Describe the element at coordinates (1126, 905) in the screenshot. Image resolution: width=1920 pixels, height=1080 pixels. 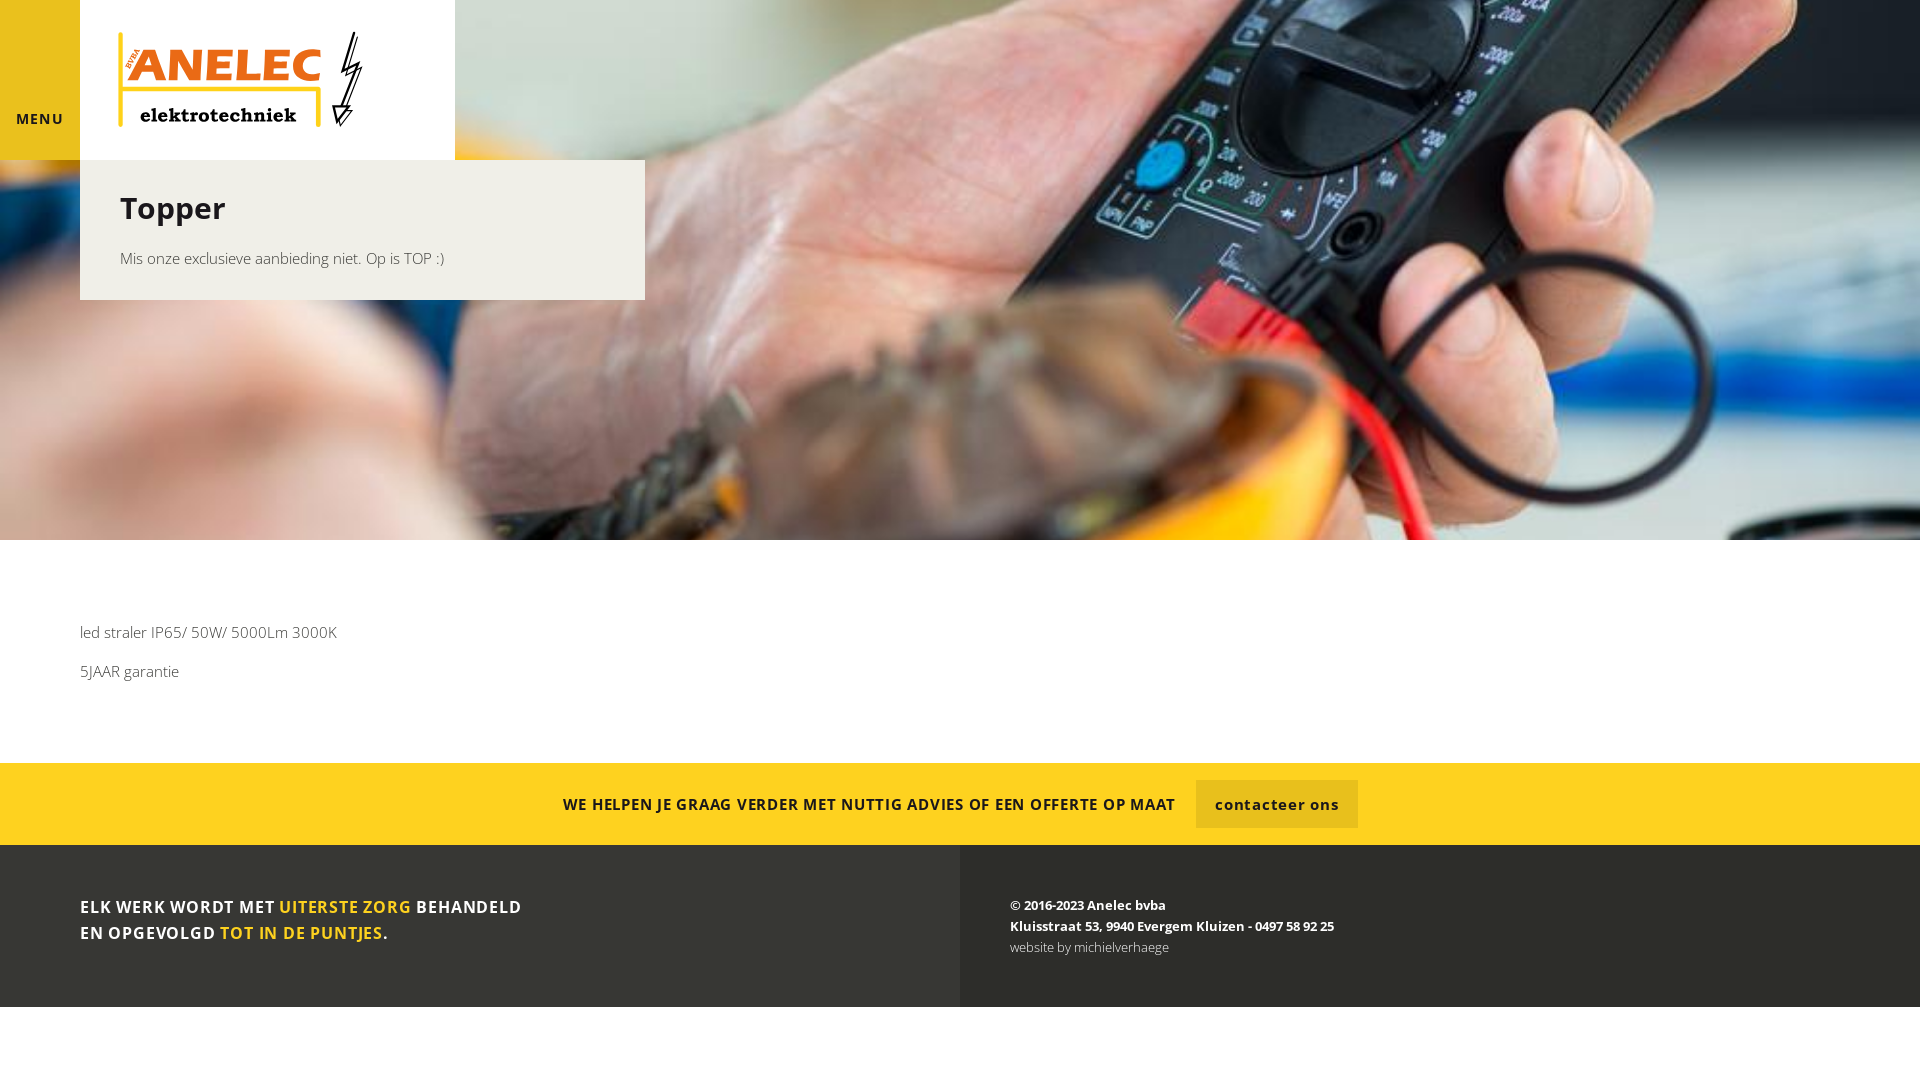
I see `Anelec bvba` at that location.